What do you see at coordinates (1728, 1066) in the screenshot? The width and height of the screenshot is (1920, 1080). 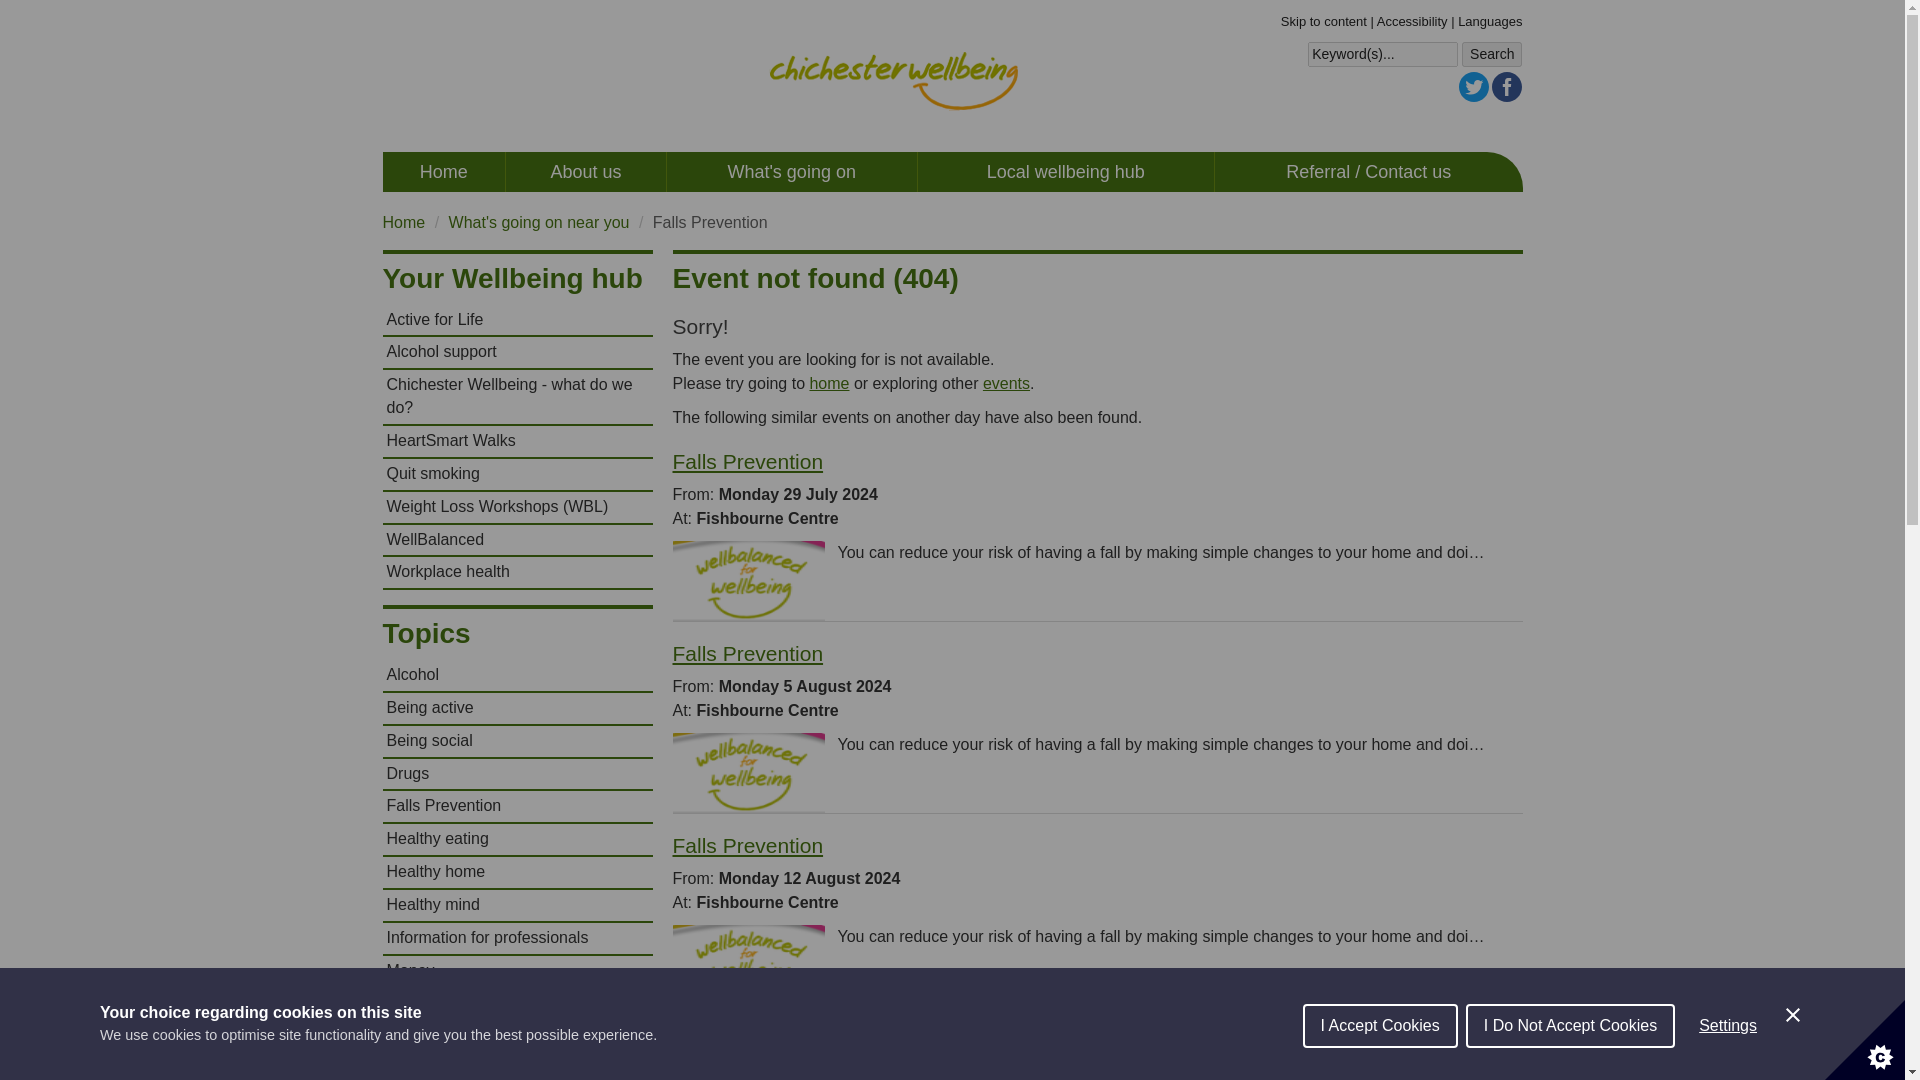 I see `Settings` at bounding box center [1728, 1066].